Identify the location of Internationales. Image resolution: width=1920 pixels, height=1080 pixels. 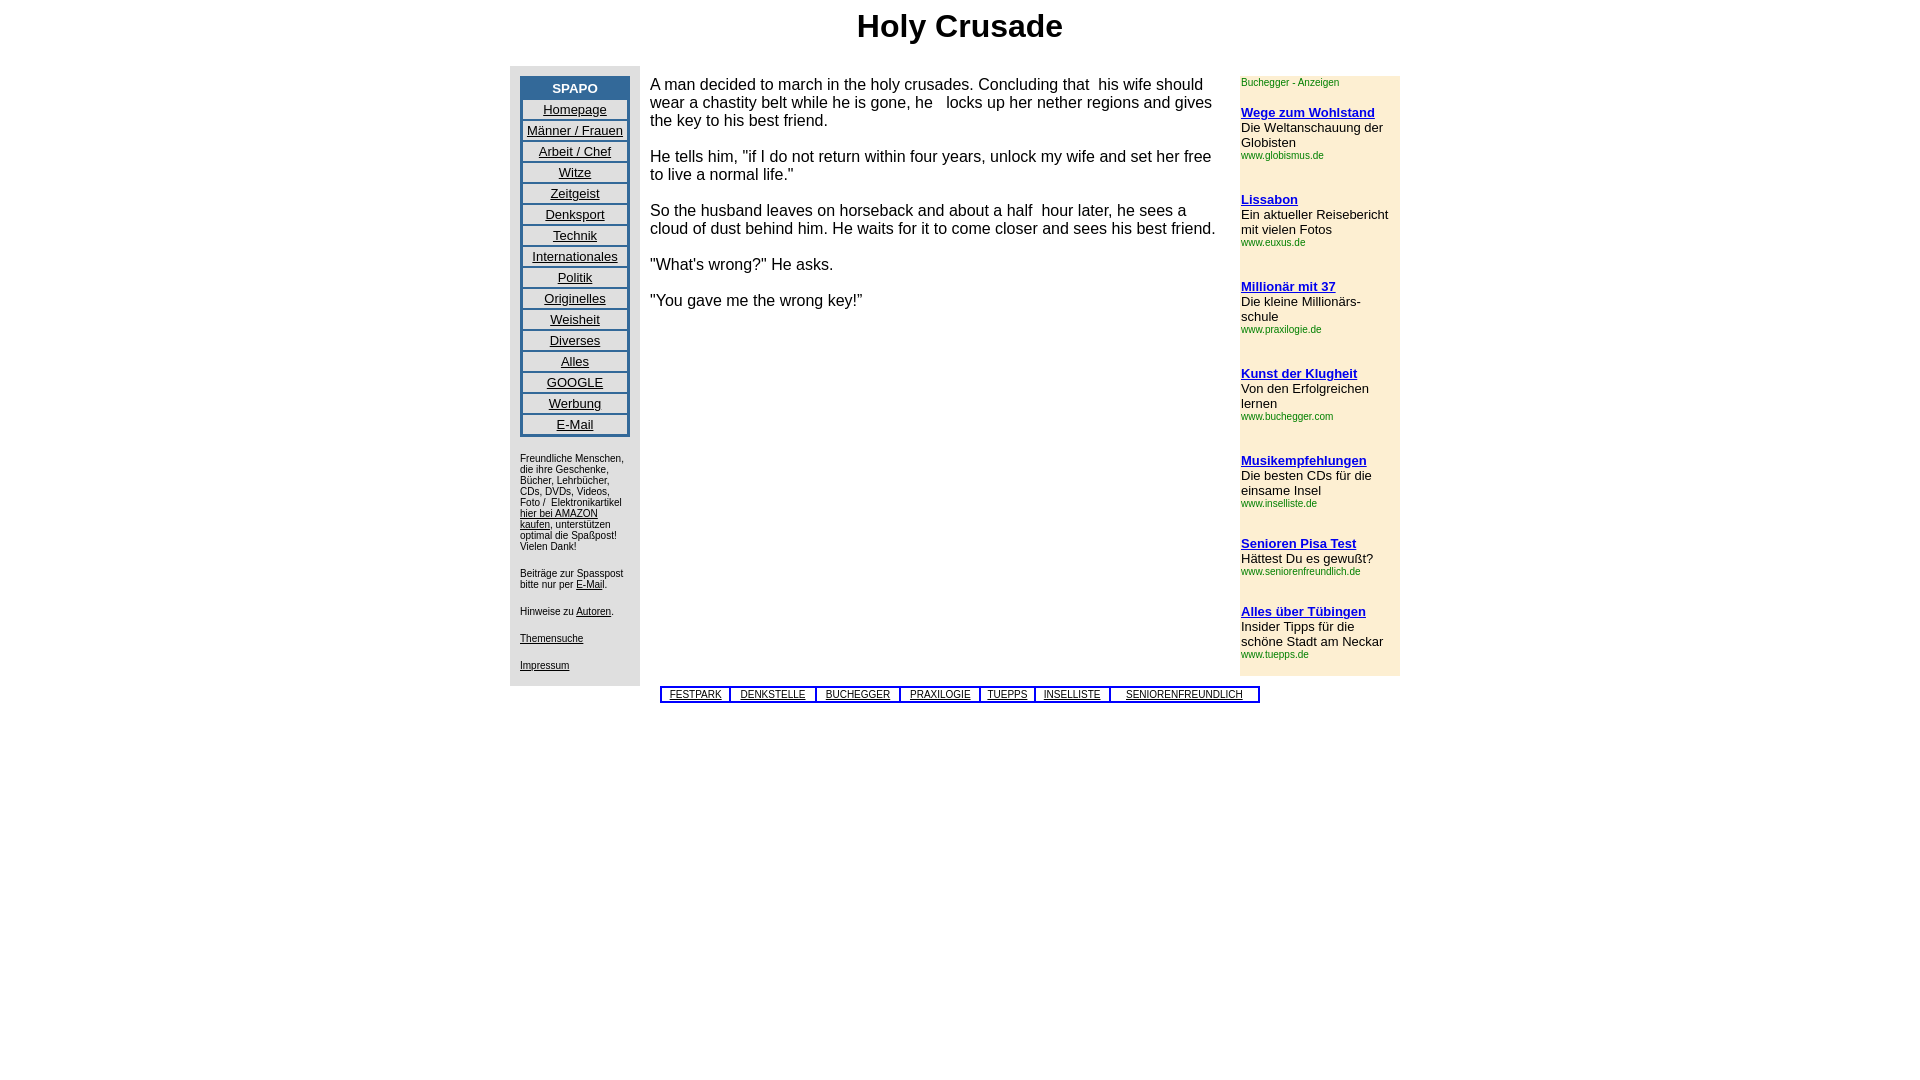
(574, 255).